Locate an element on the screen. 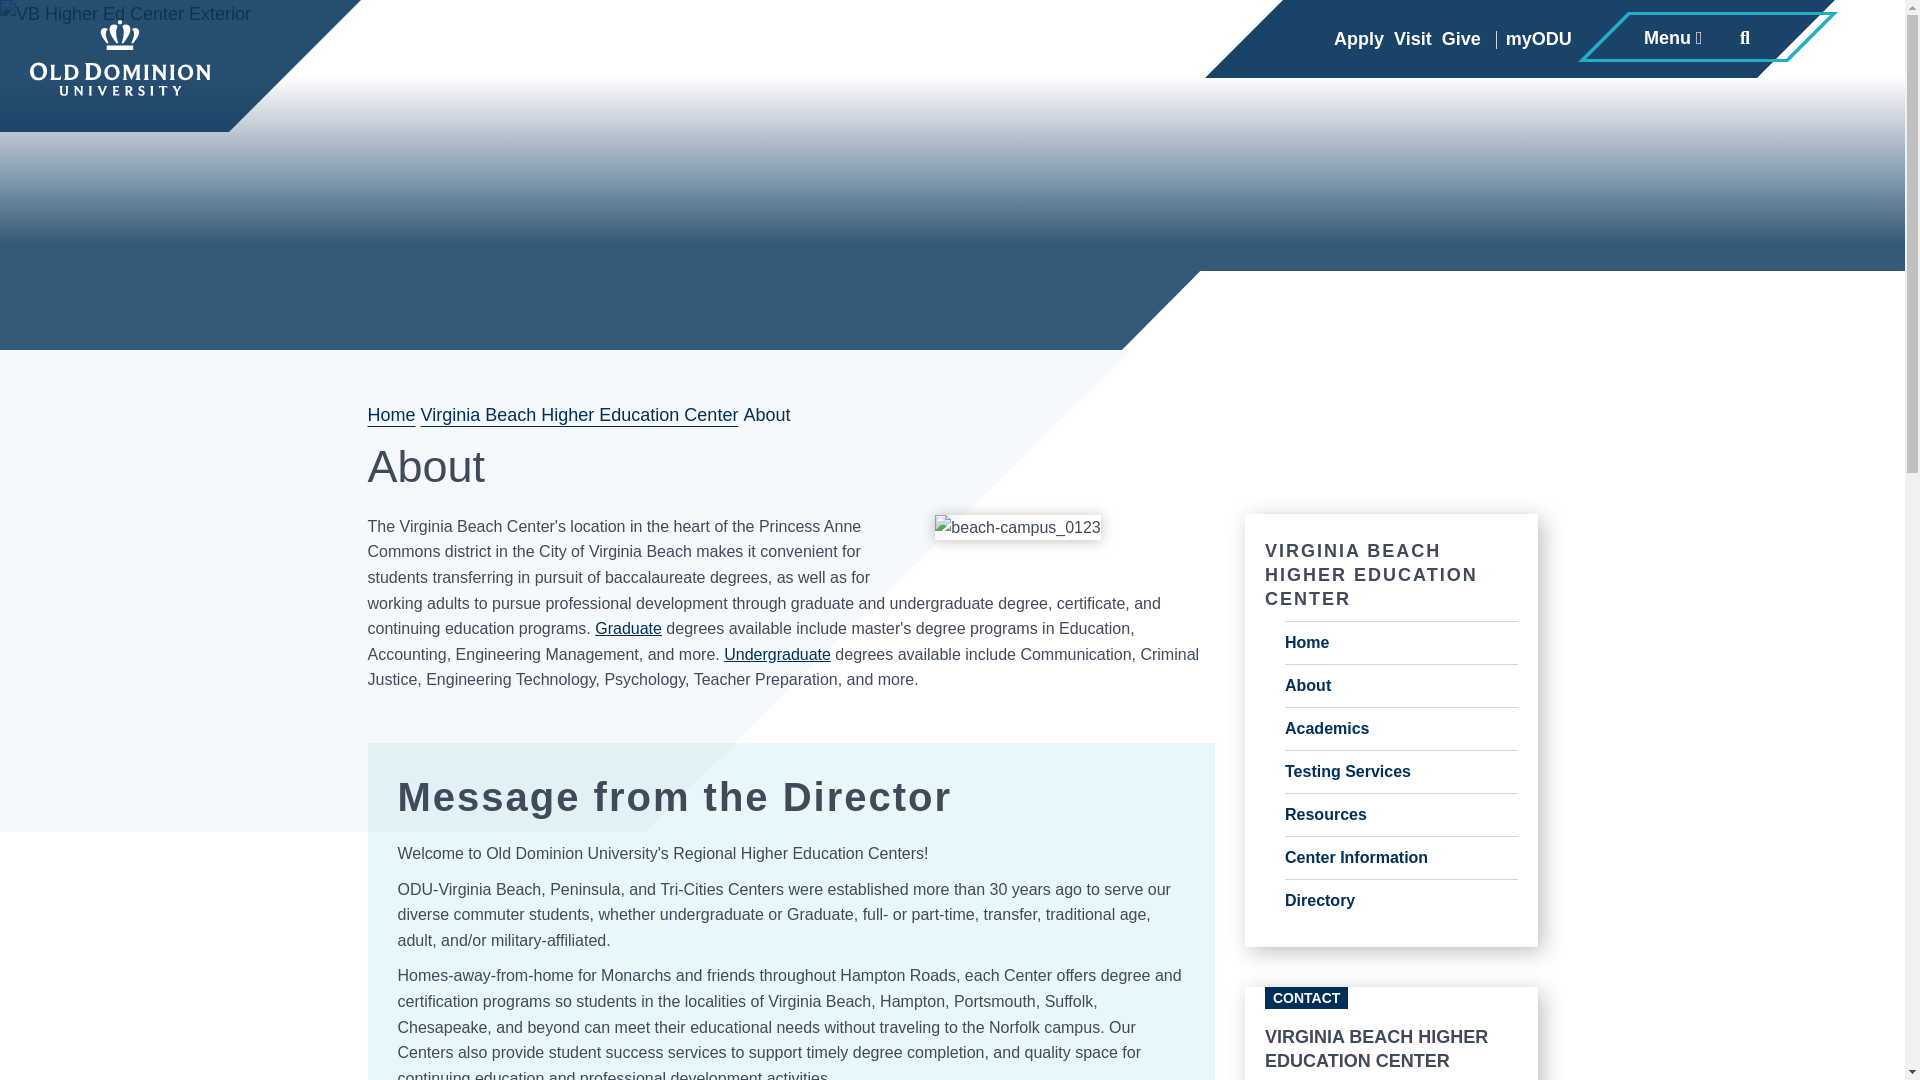  Virginia Beach Higher Education Center is located at coordinates (580, 415).